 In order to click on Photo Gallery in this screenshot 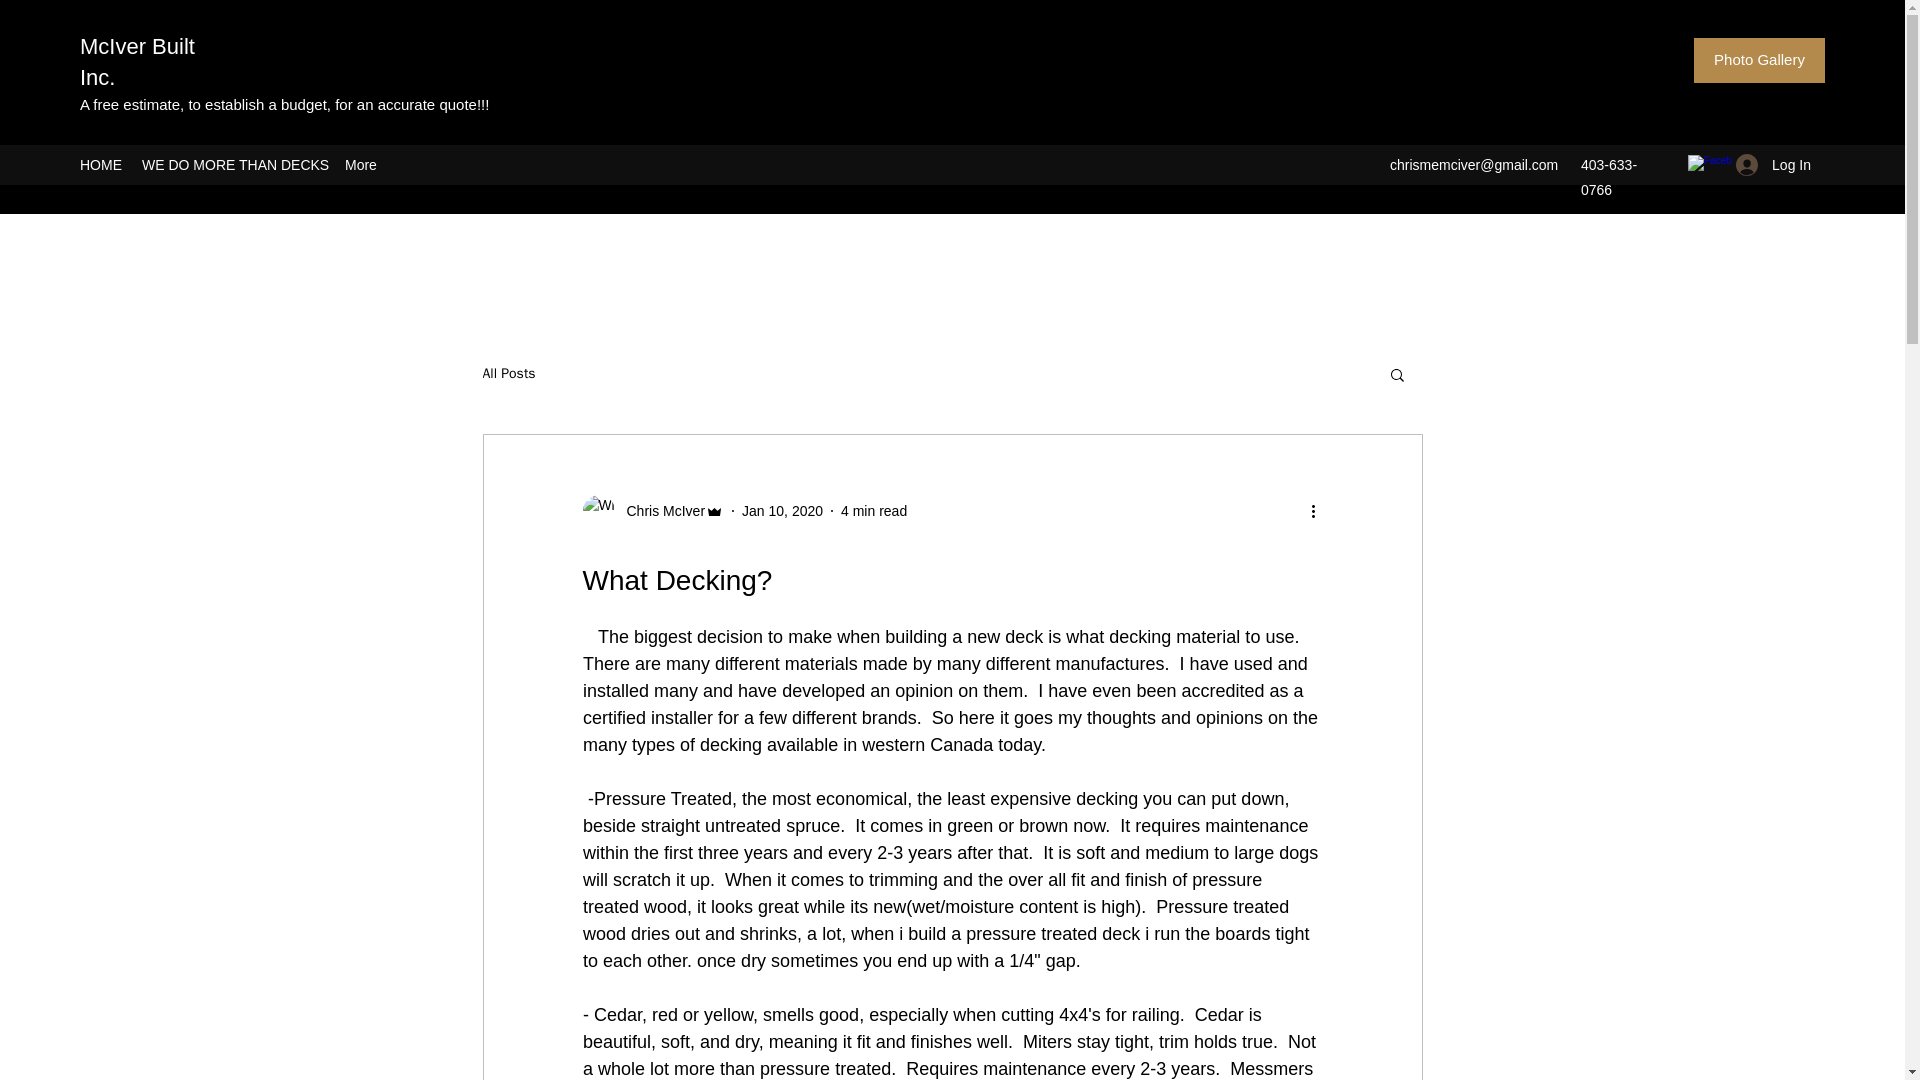, I will do `click(1759, 60)`.